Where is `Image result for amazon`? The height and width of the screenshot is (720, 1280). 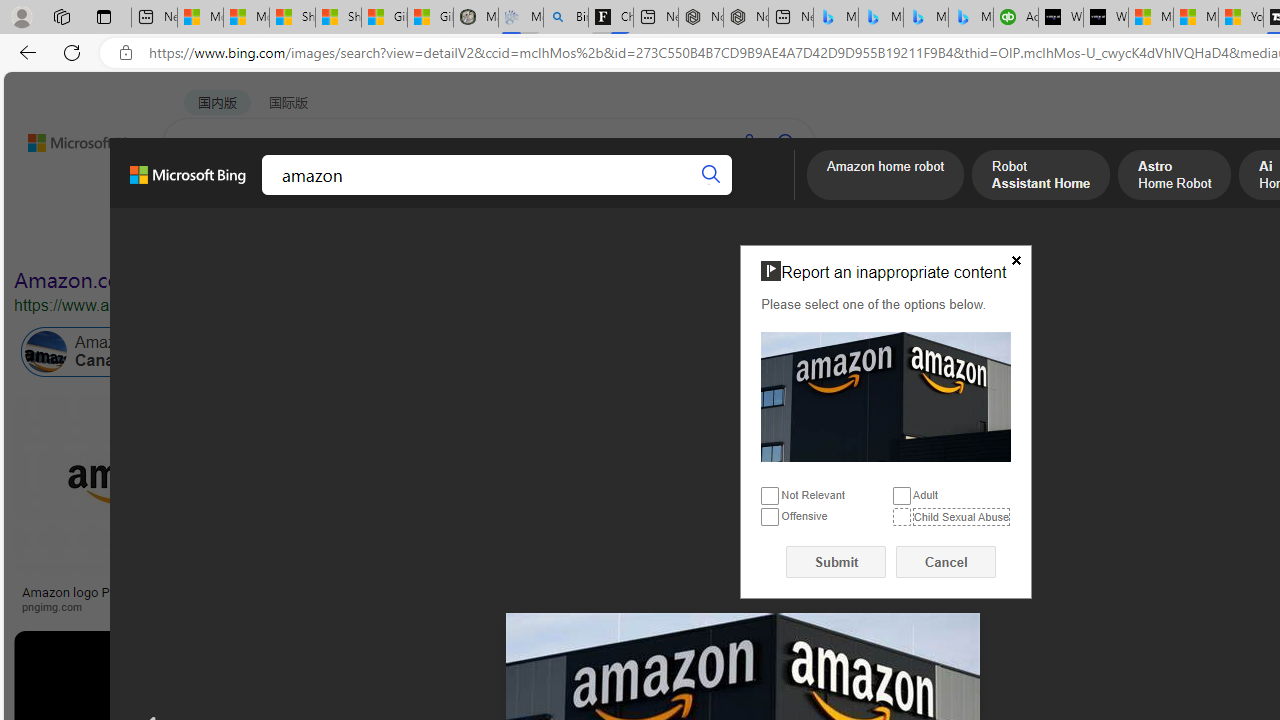 Image result for amazon is located at coordinates (982, 485).